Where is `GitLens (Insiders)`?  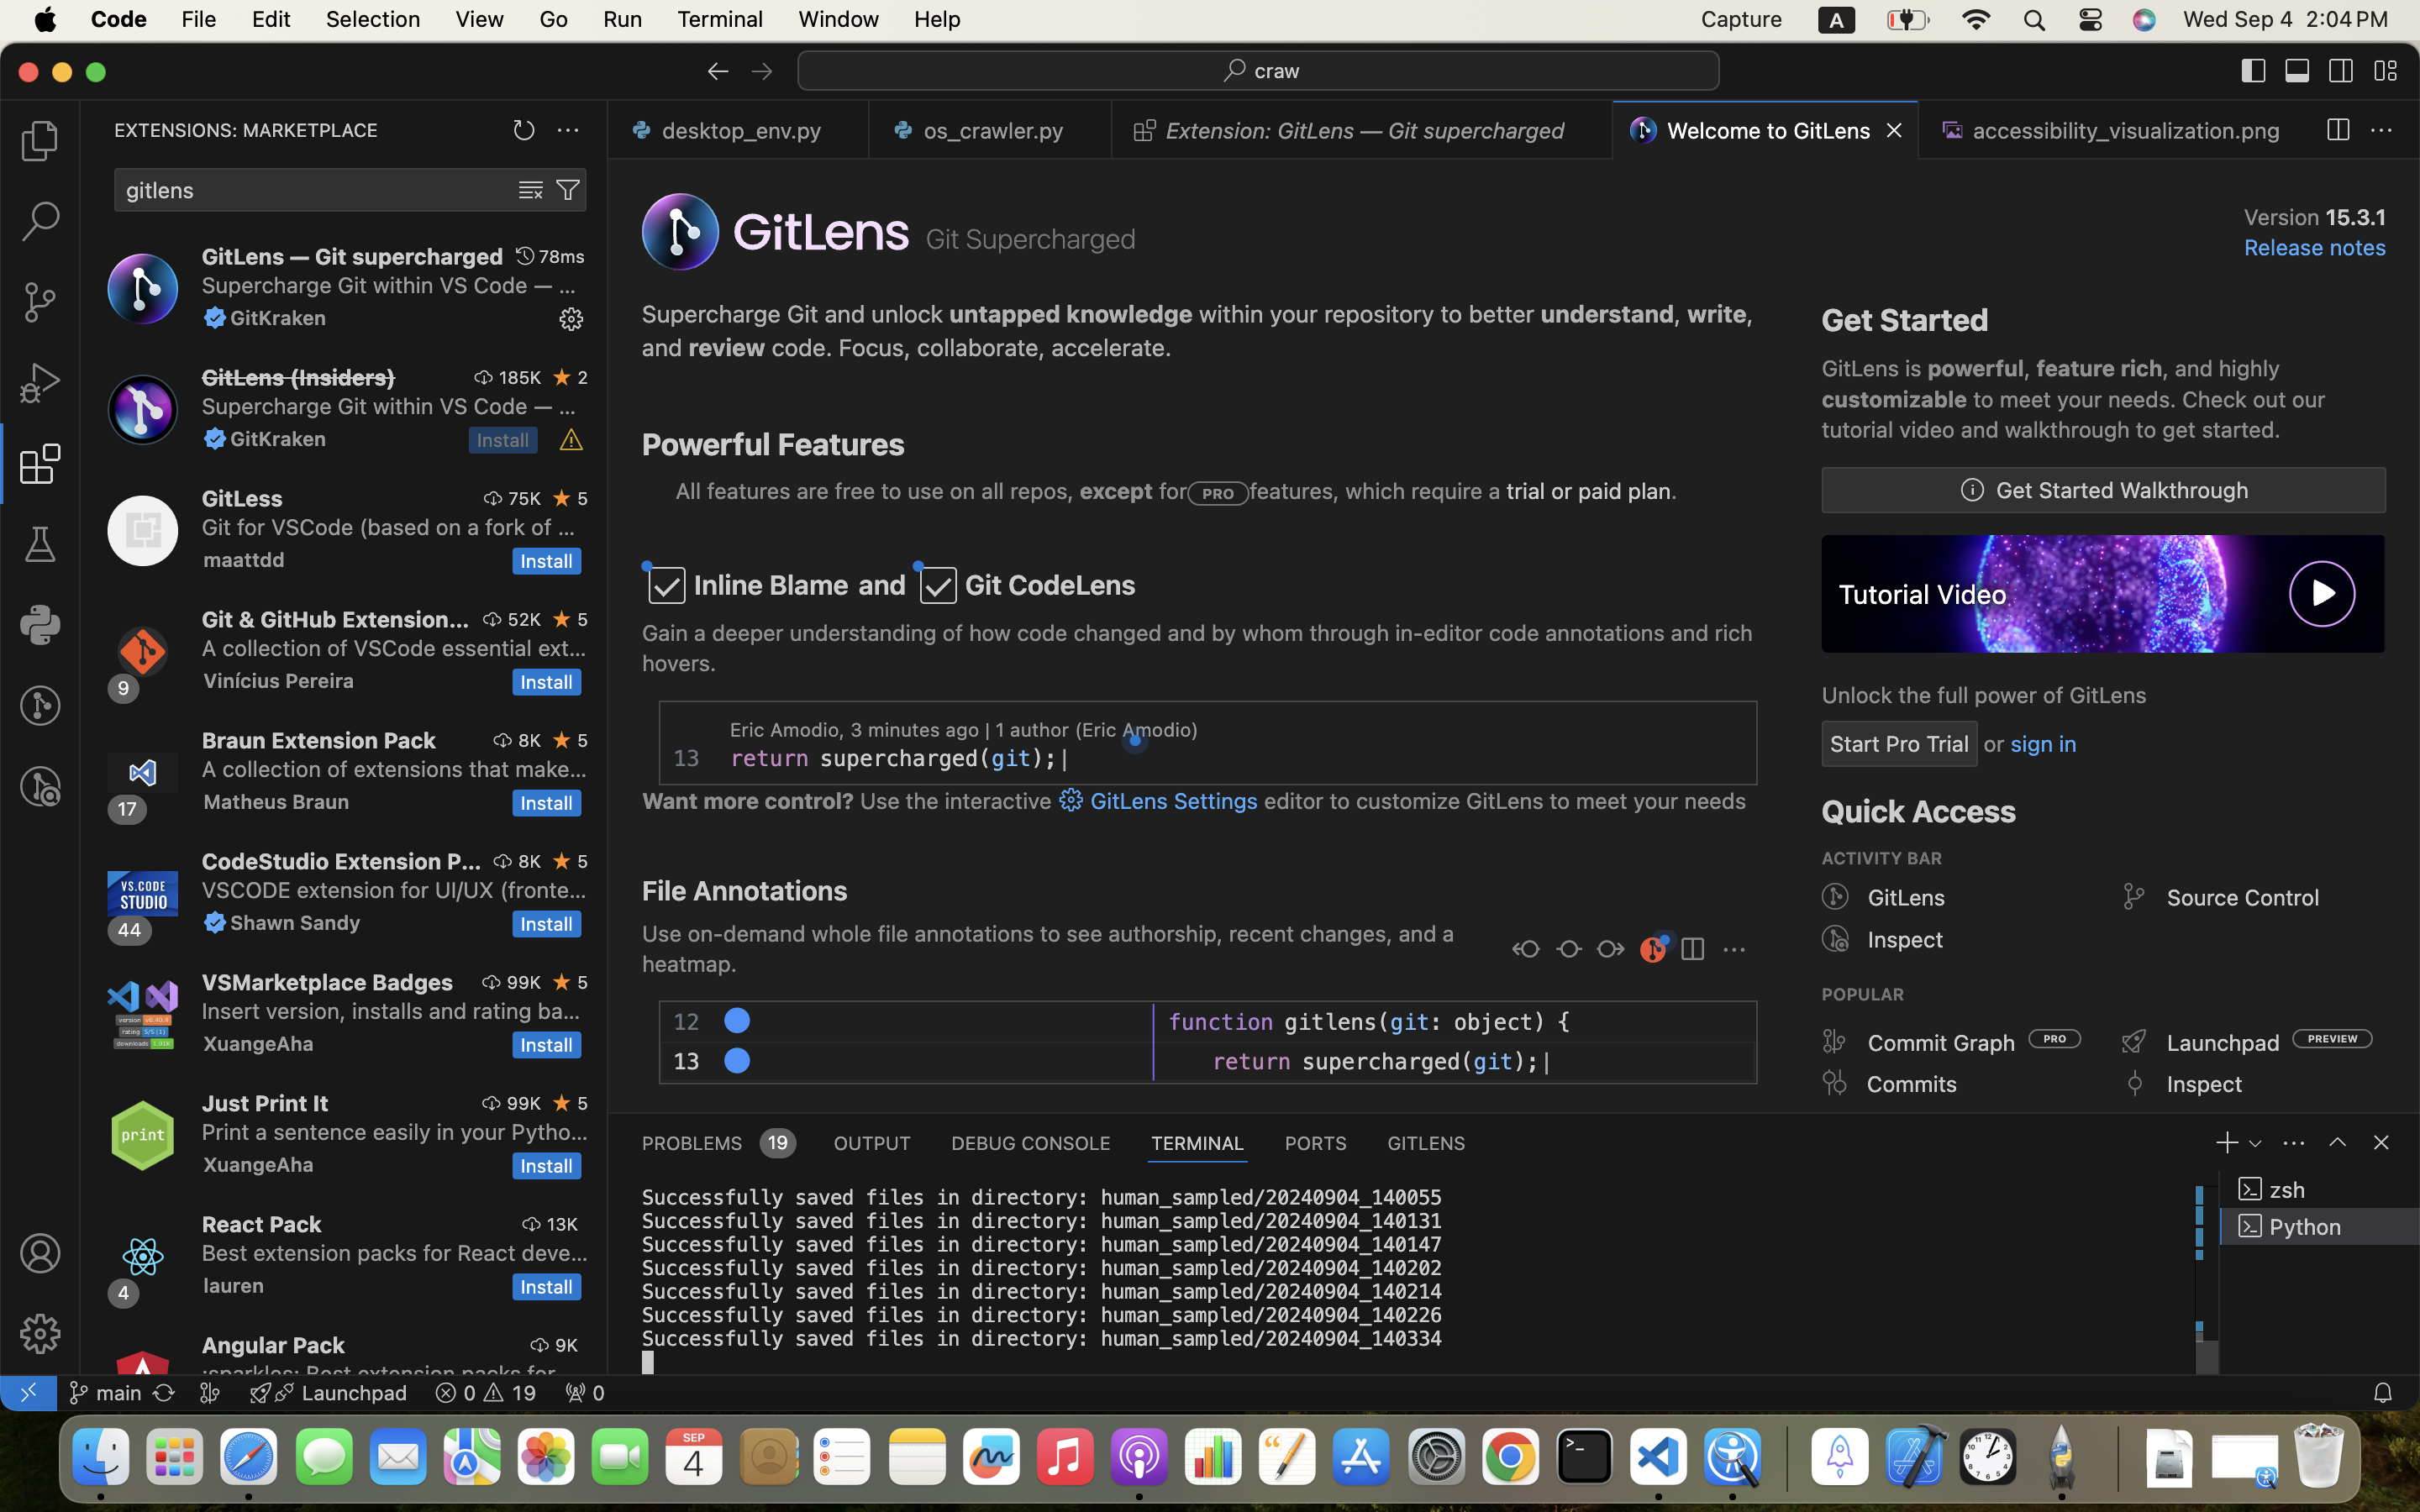
GitLens (Insiders) is located at coordinates (299, 377).